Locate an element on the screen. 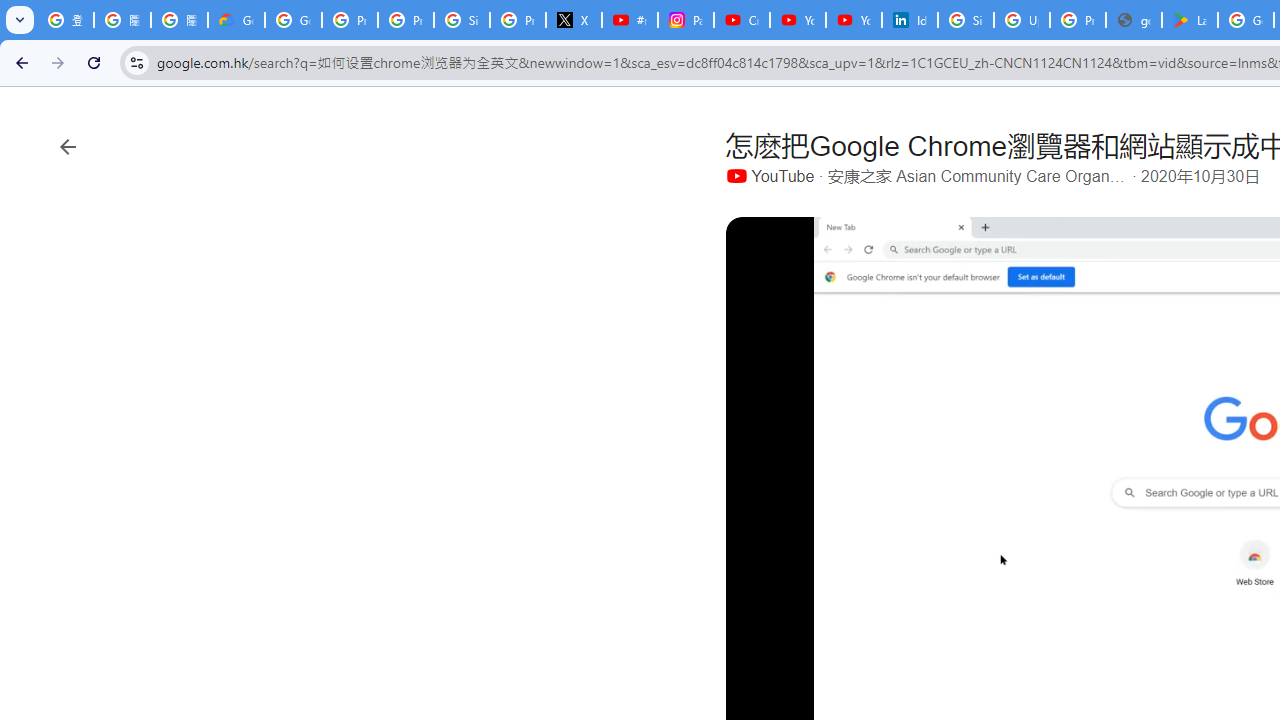  Sign in - Google Accounts is located at coordinates (462, 20).